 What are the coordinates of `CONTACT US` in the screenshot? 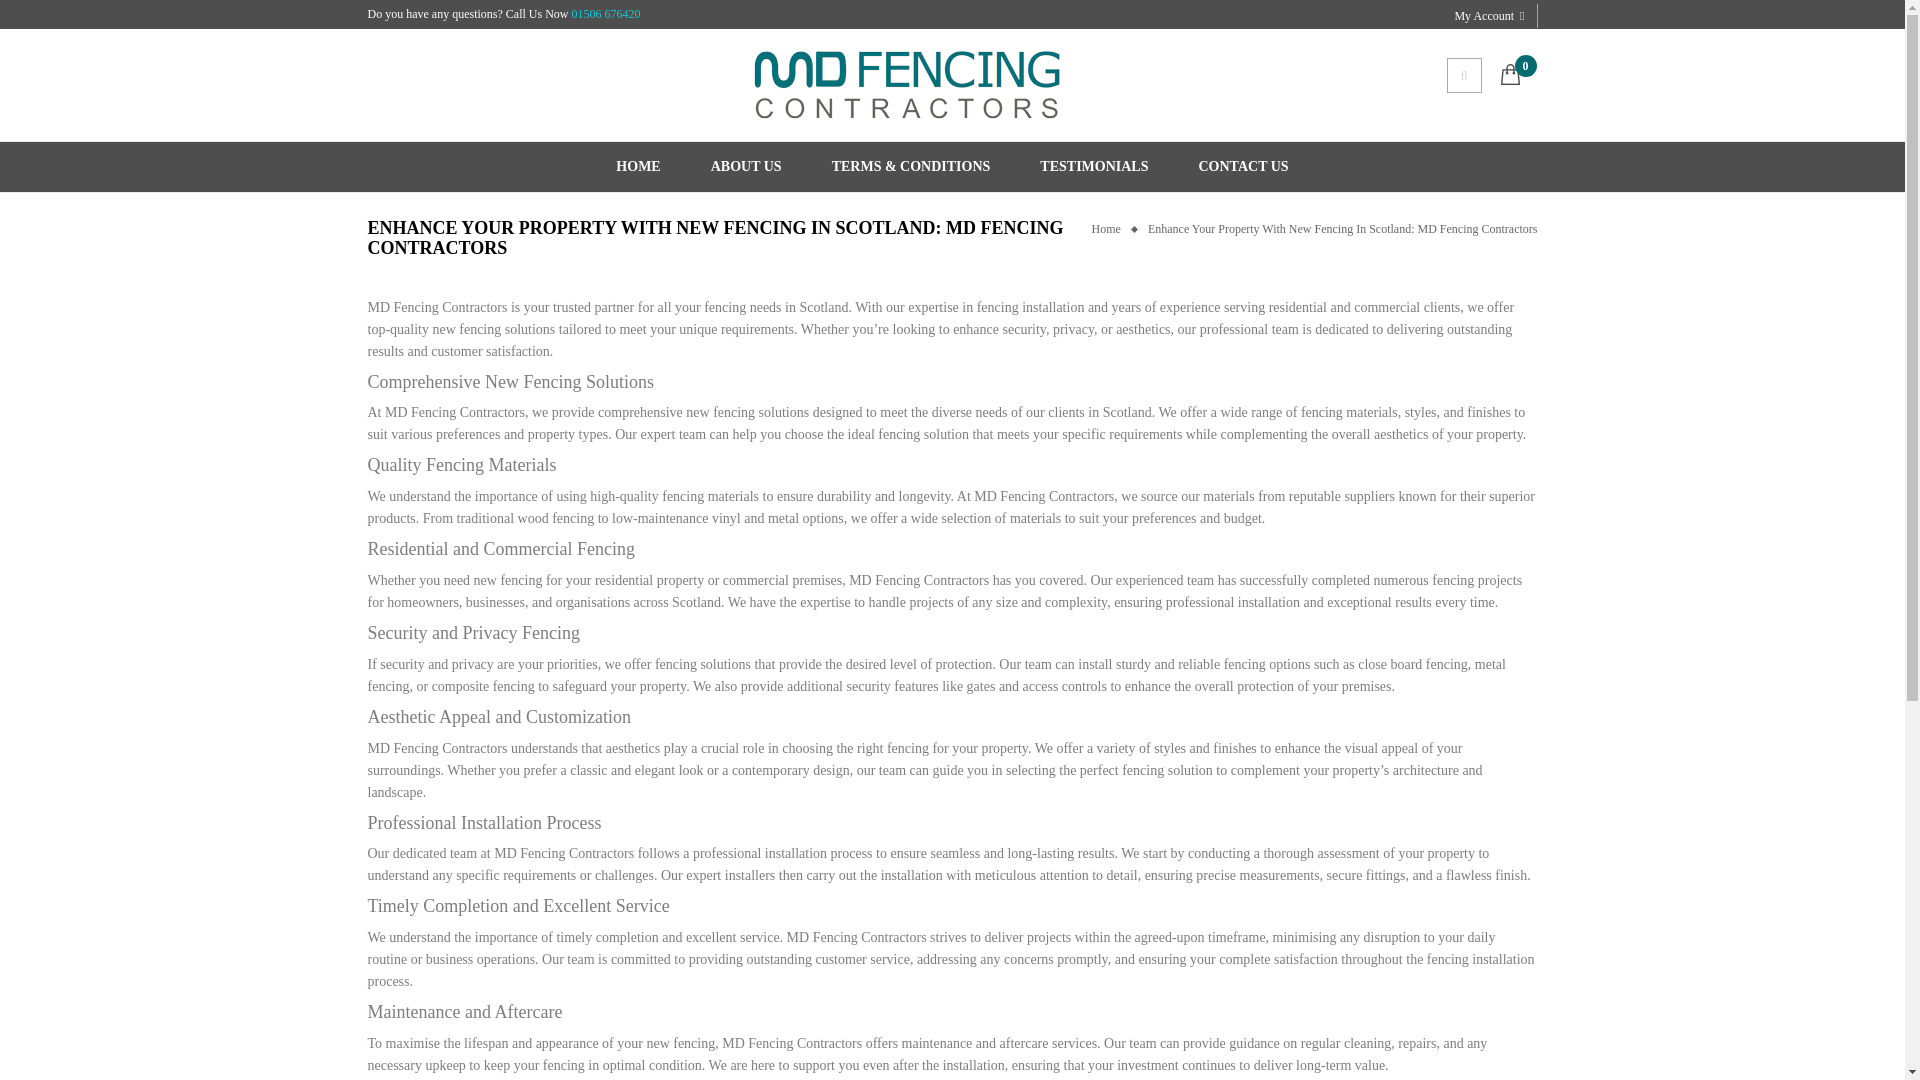 It's located at (1243, 166).